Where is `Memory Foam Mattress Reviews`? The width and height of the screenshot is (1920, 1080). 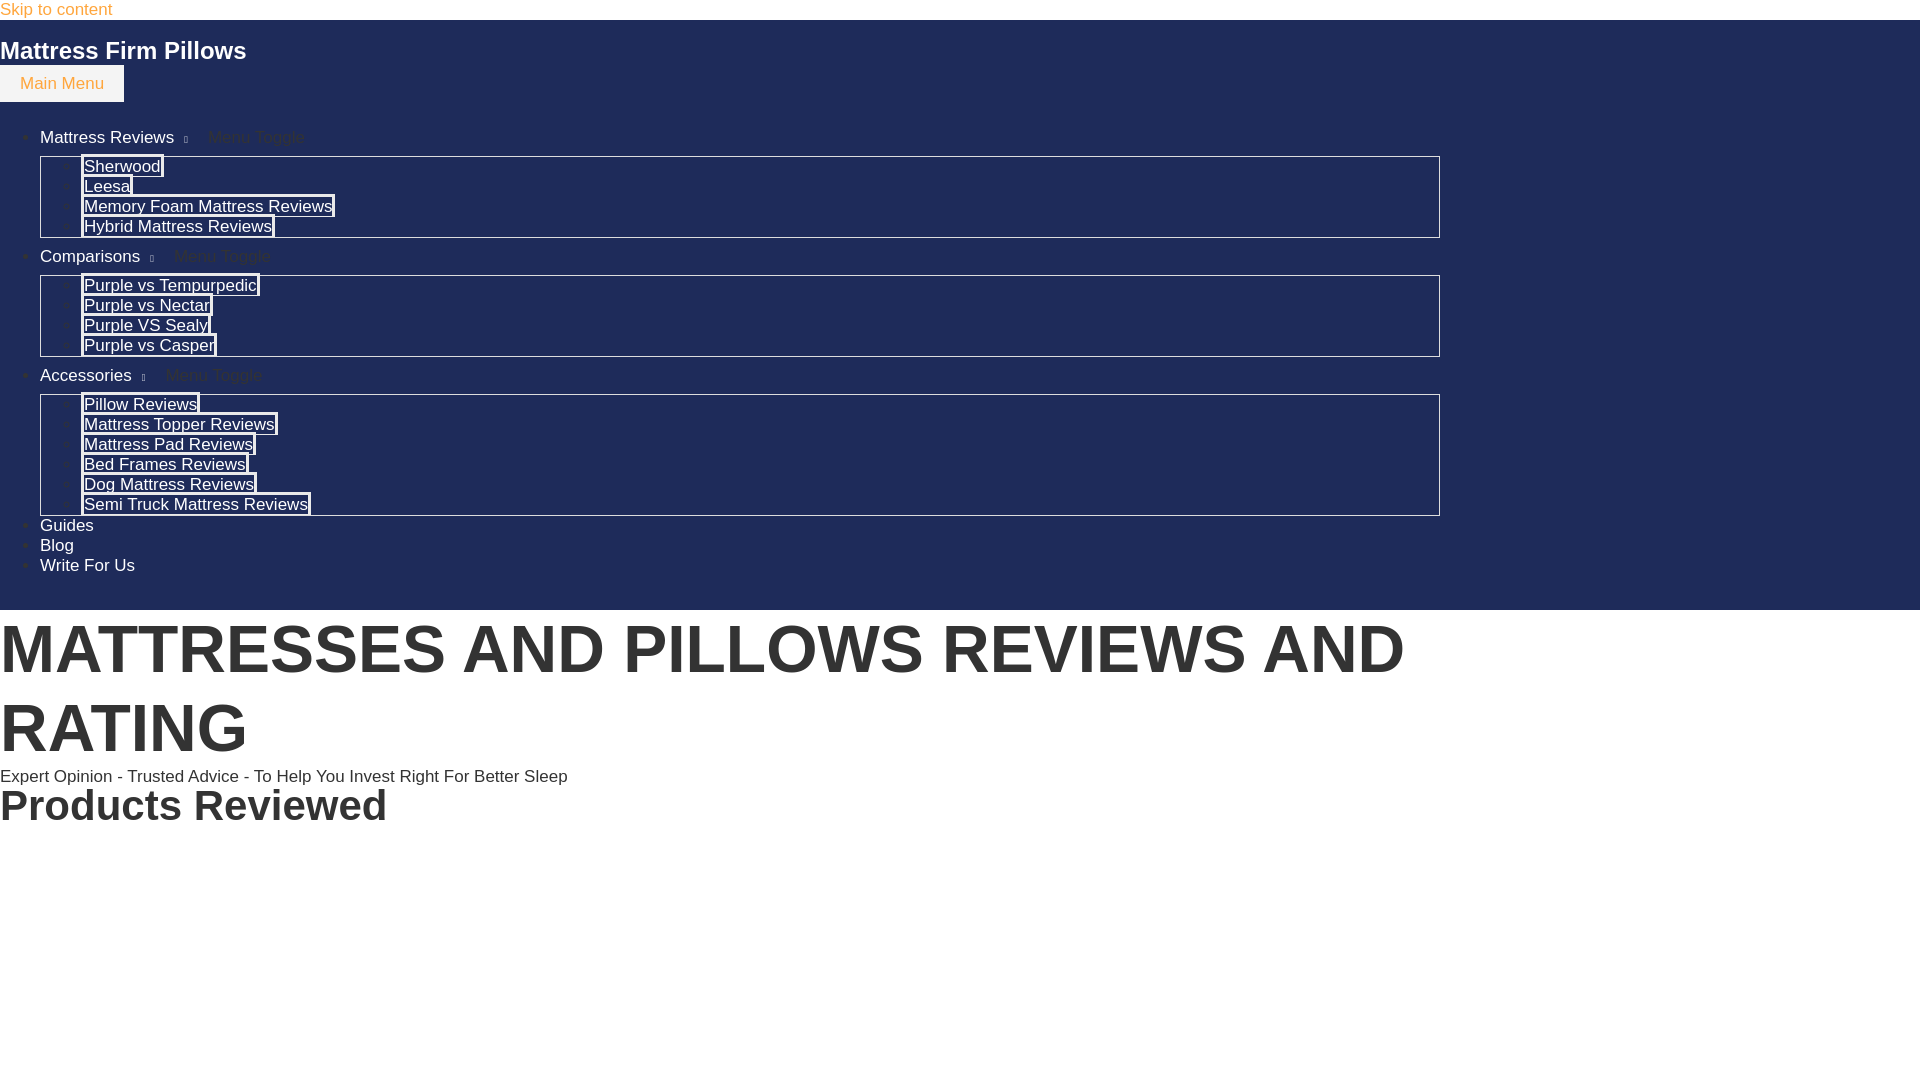
Memory Foam Mattress Reviews is located at coordinates (207, 206).